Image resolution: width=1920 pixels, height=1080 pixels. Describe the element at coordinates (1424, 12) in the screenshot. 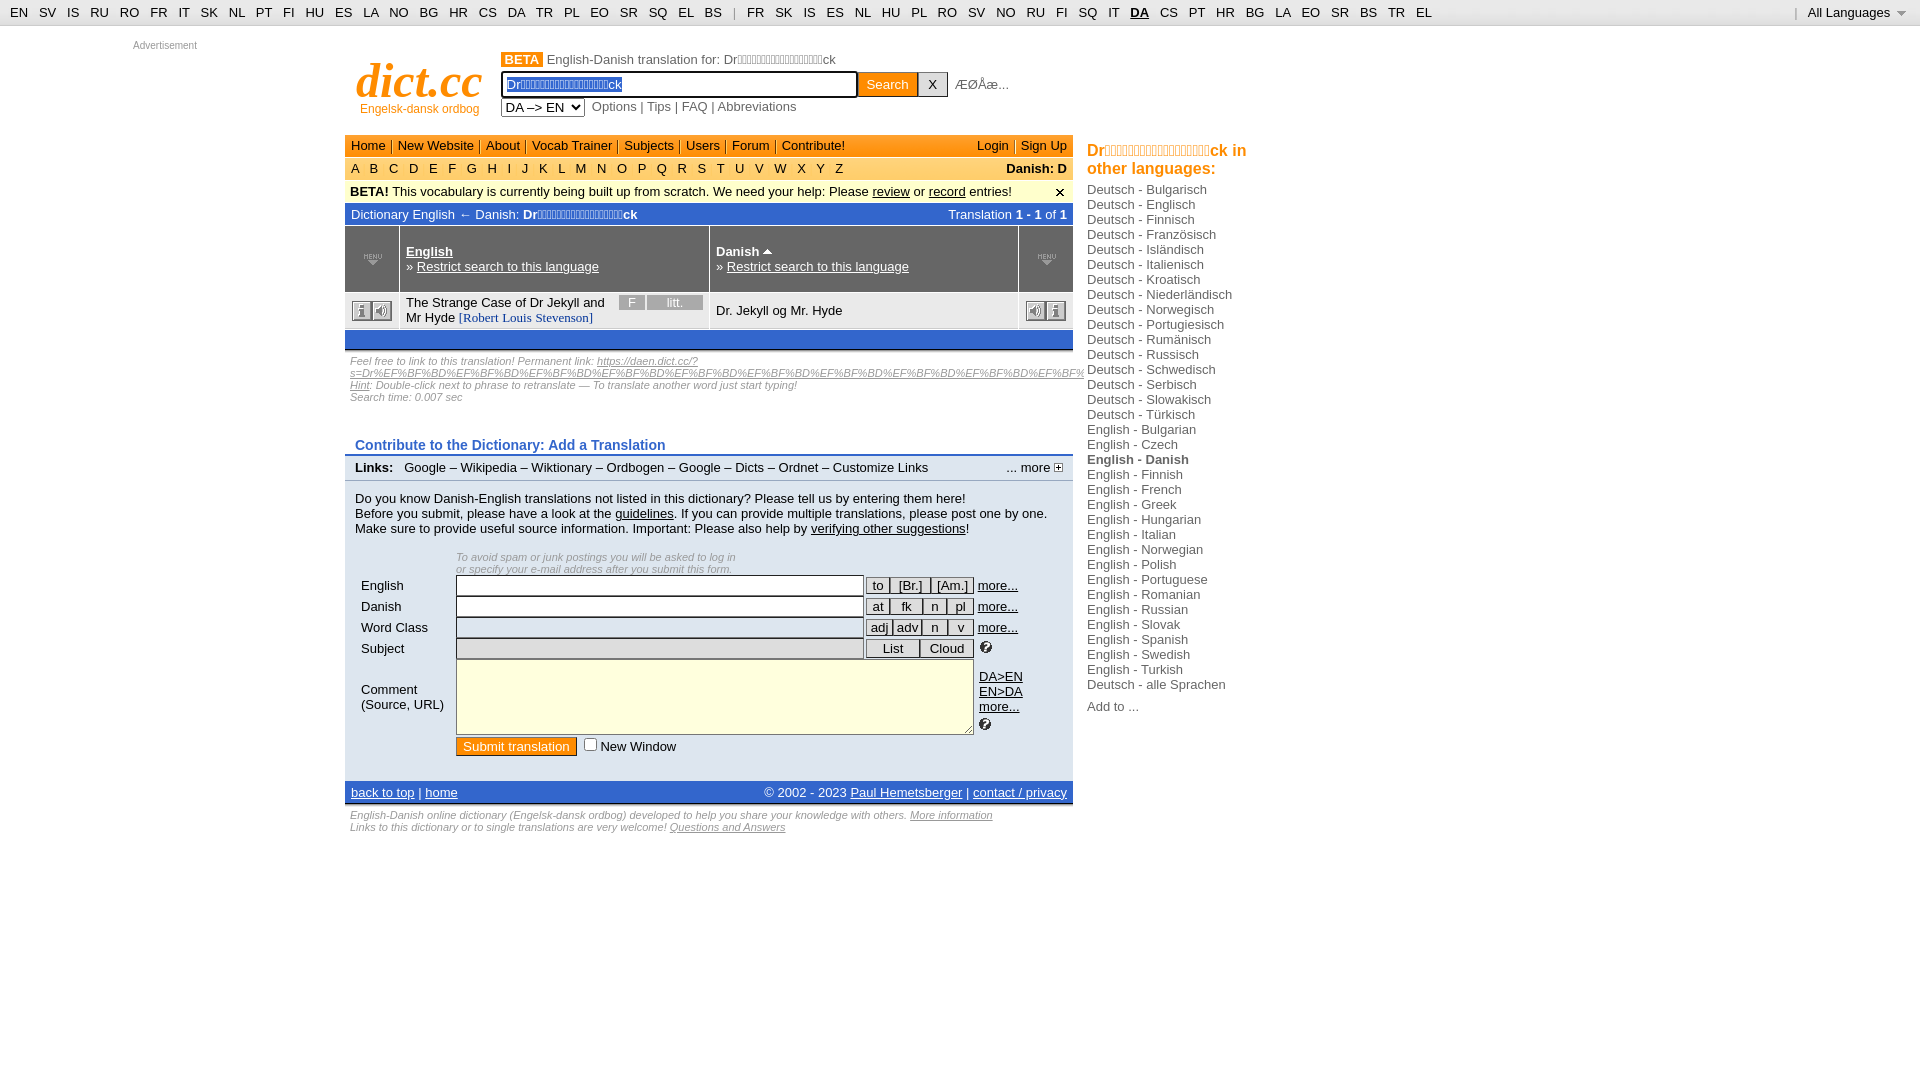

I see `EL` at that location.